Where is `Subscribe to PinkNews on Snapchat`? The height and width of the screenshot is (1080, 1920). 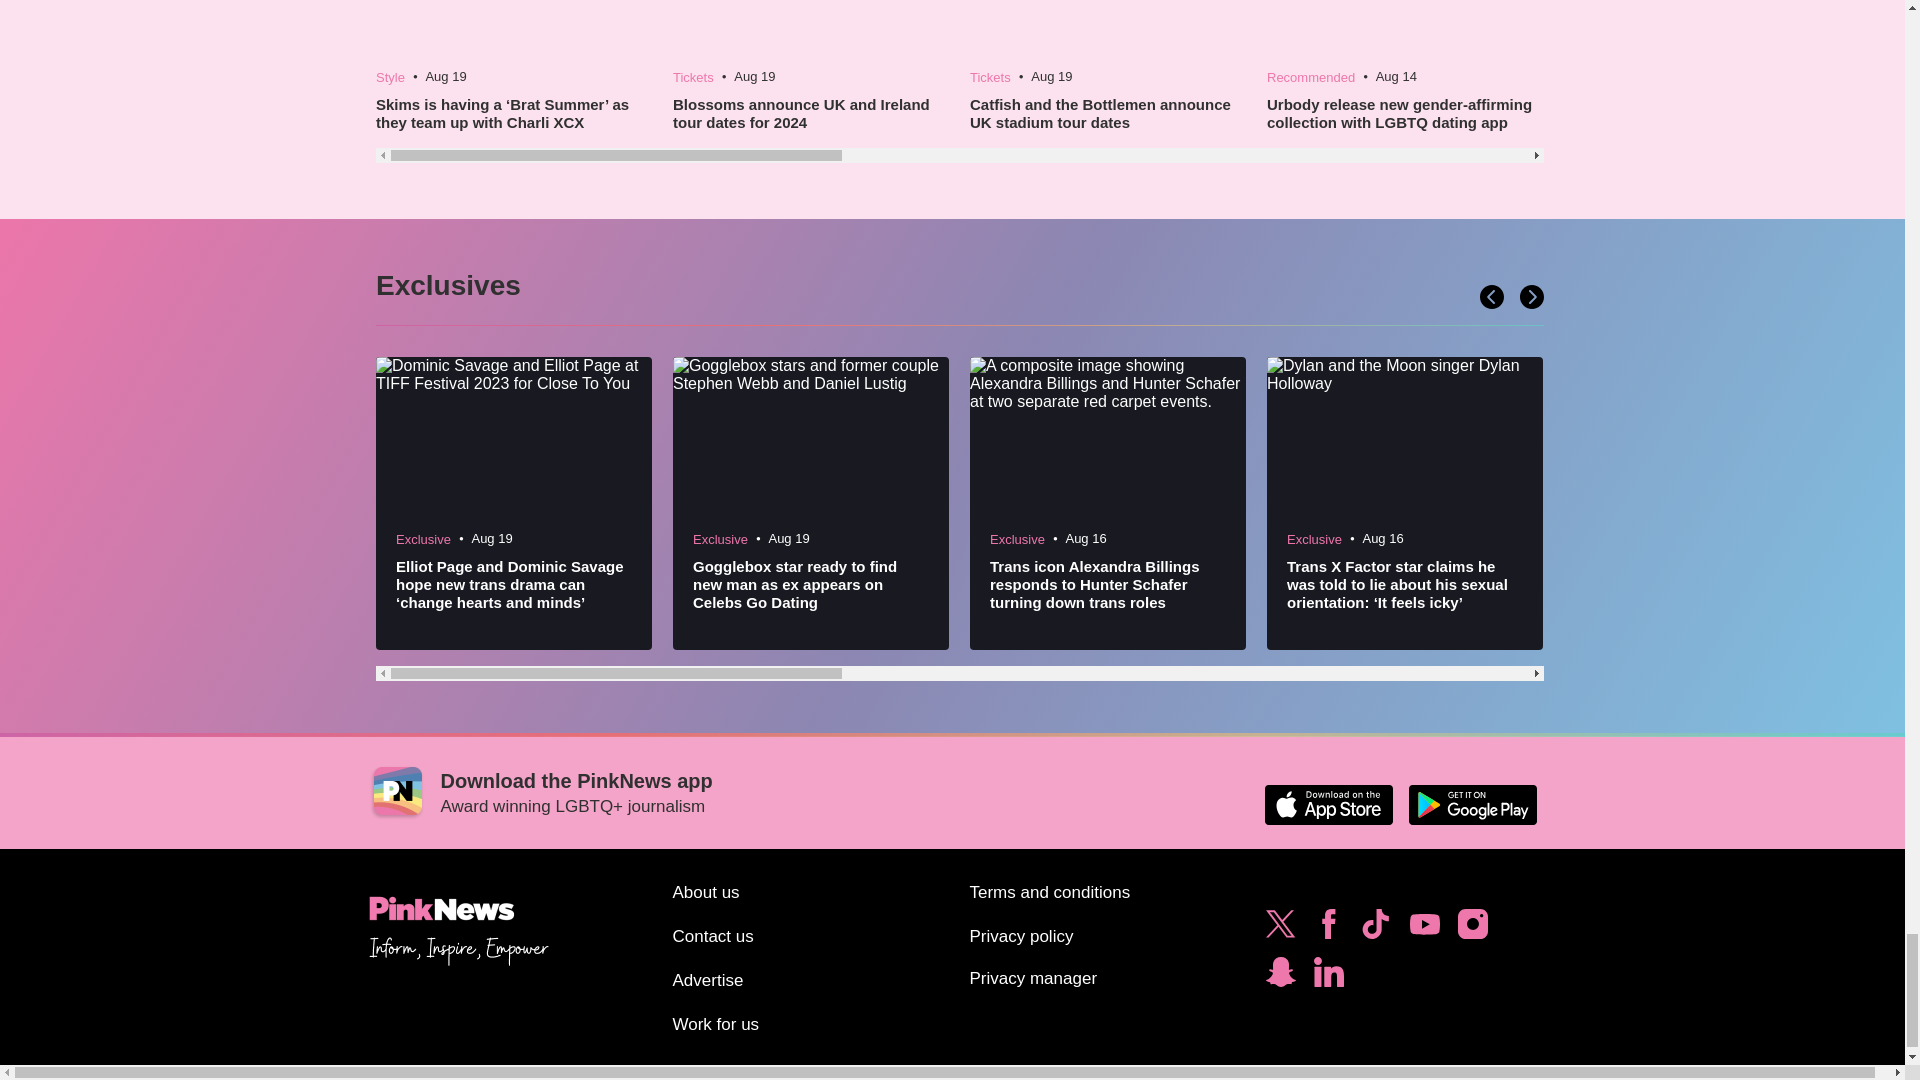
Subscribe to PinkNews on Snapchat is located at coordinates (1280, 976).